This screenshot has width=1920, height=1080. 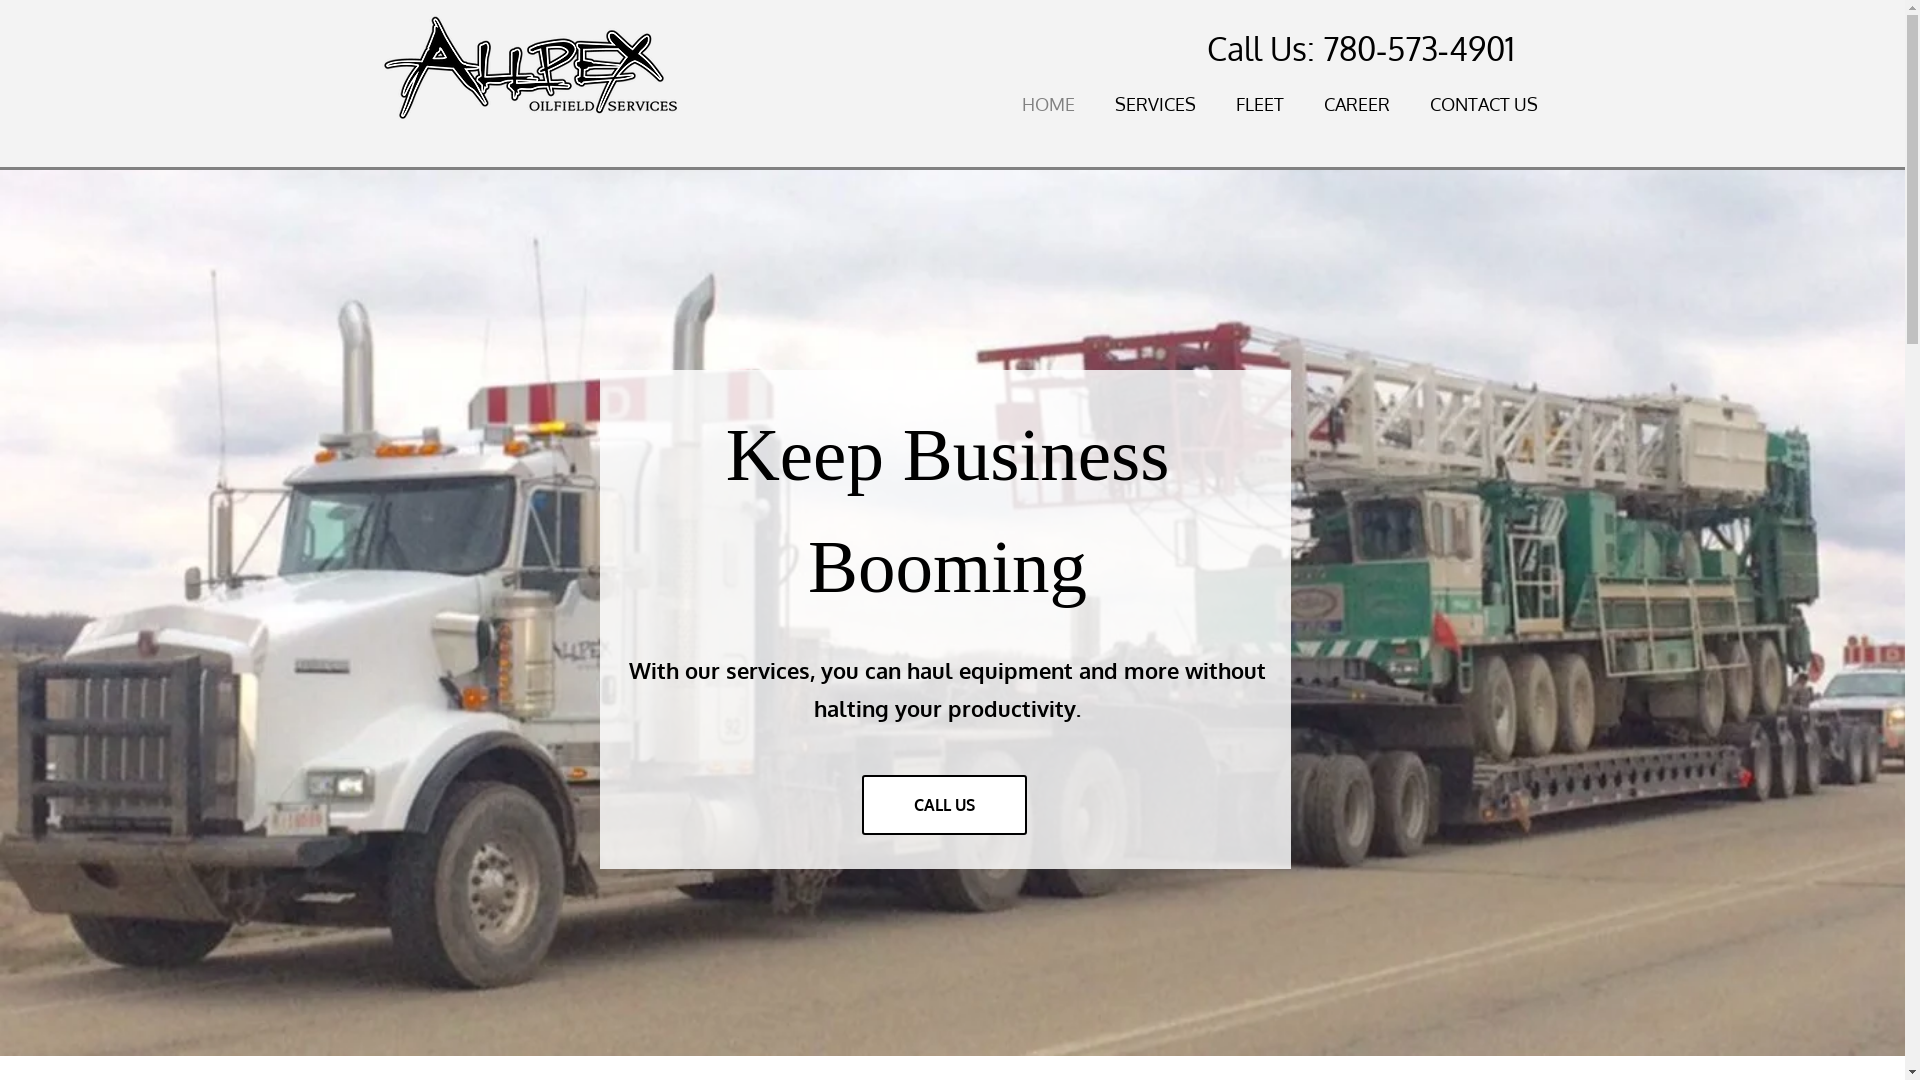 I want to click on CALL US, so click(x=944, y=804).